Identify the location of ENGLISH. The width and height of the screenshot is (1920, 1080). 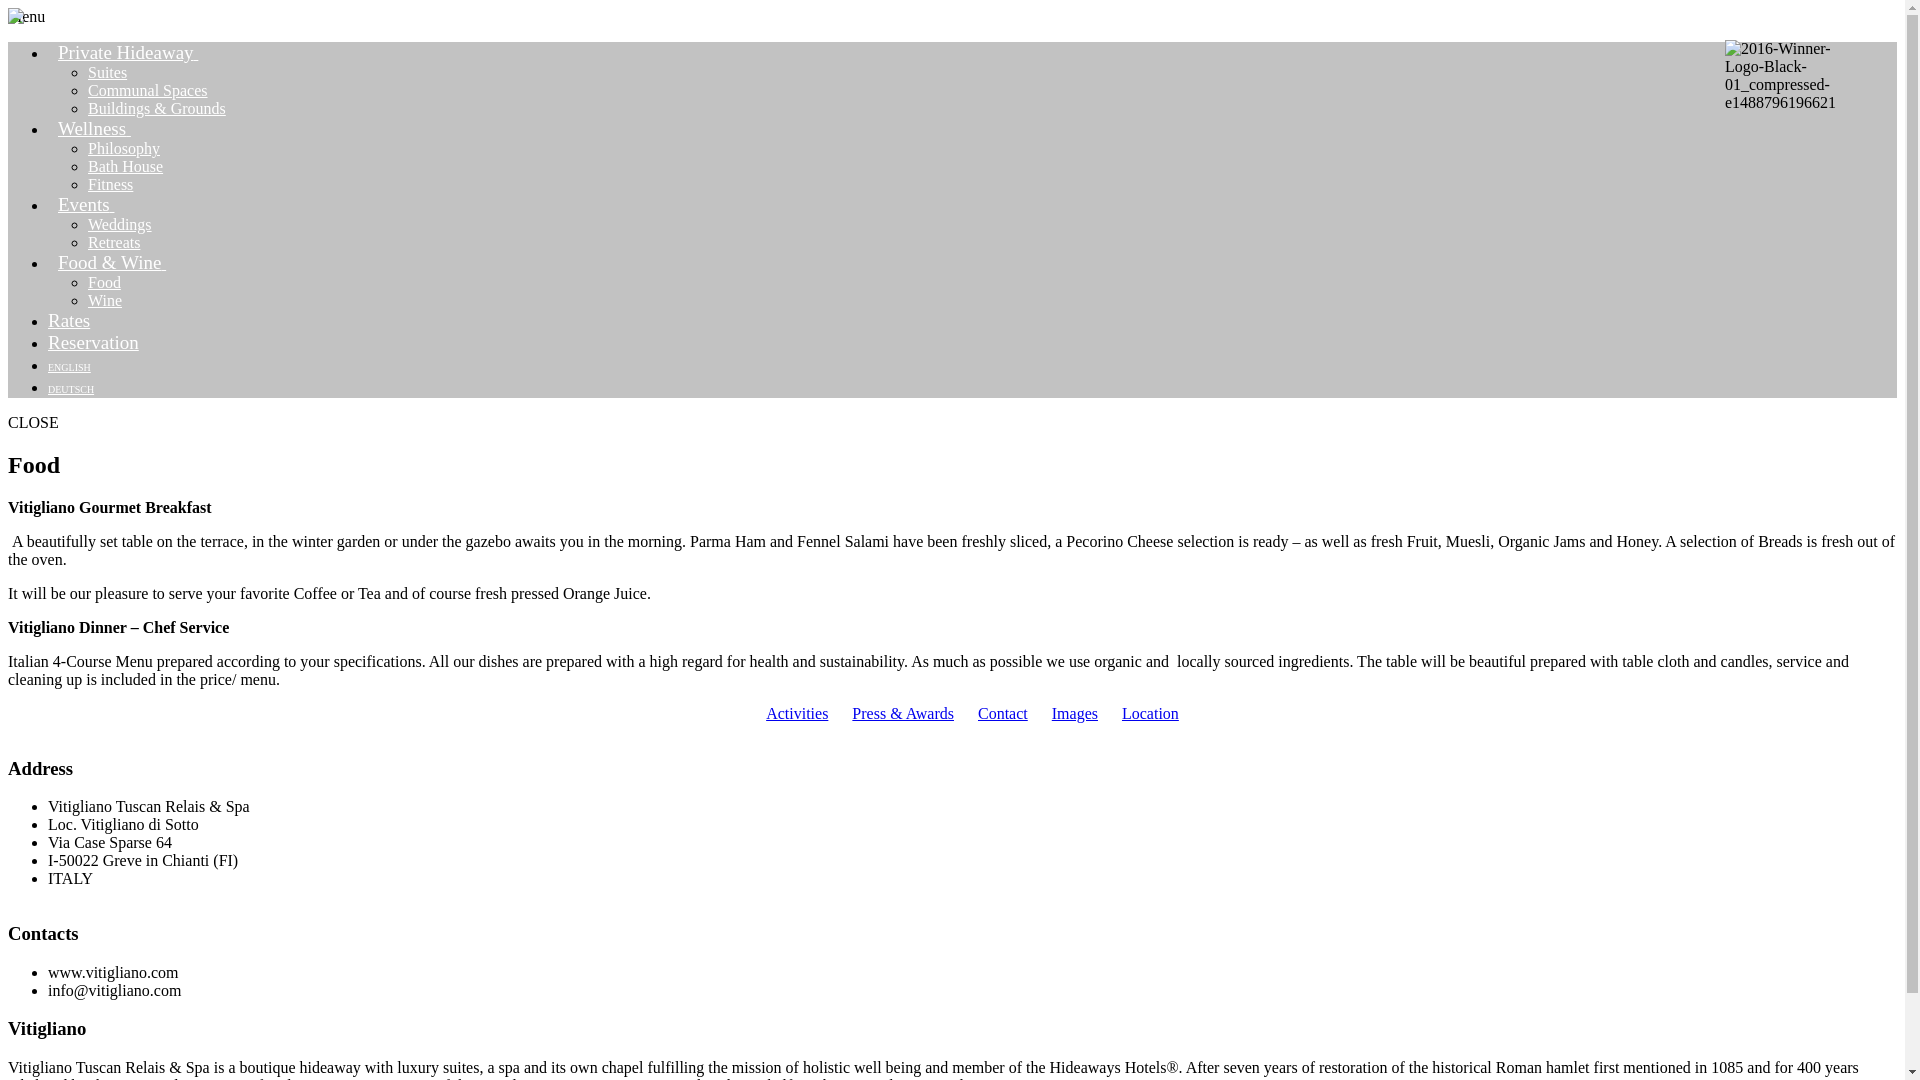
(69, 364).